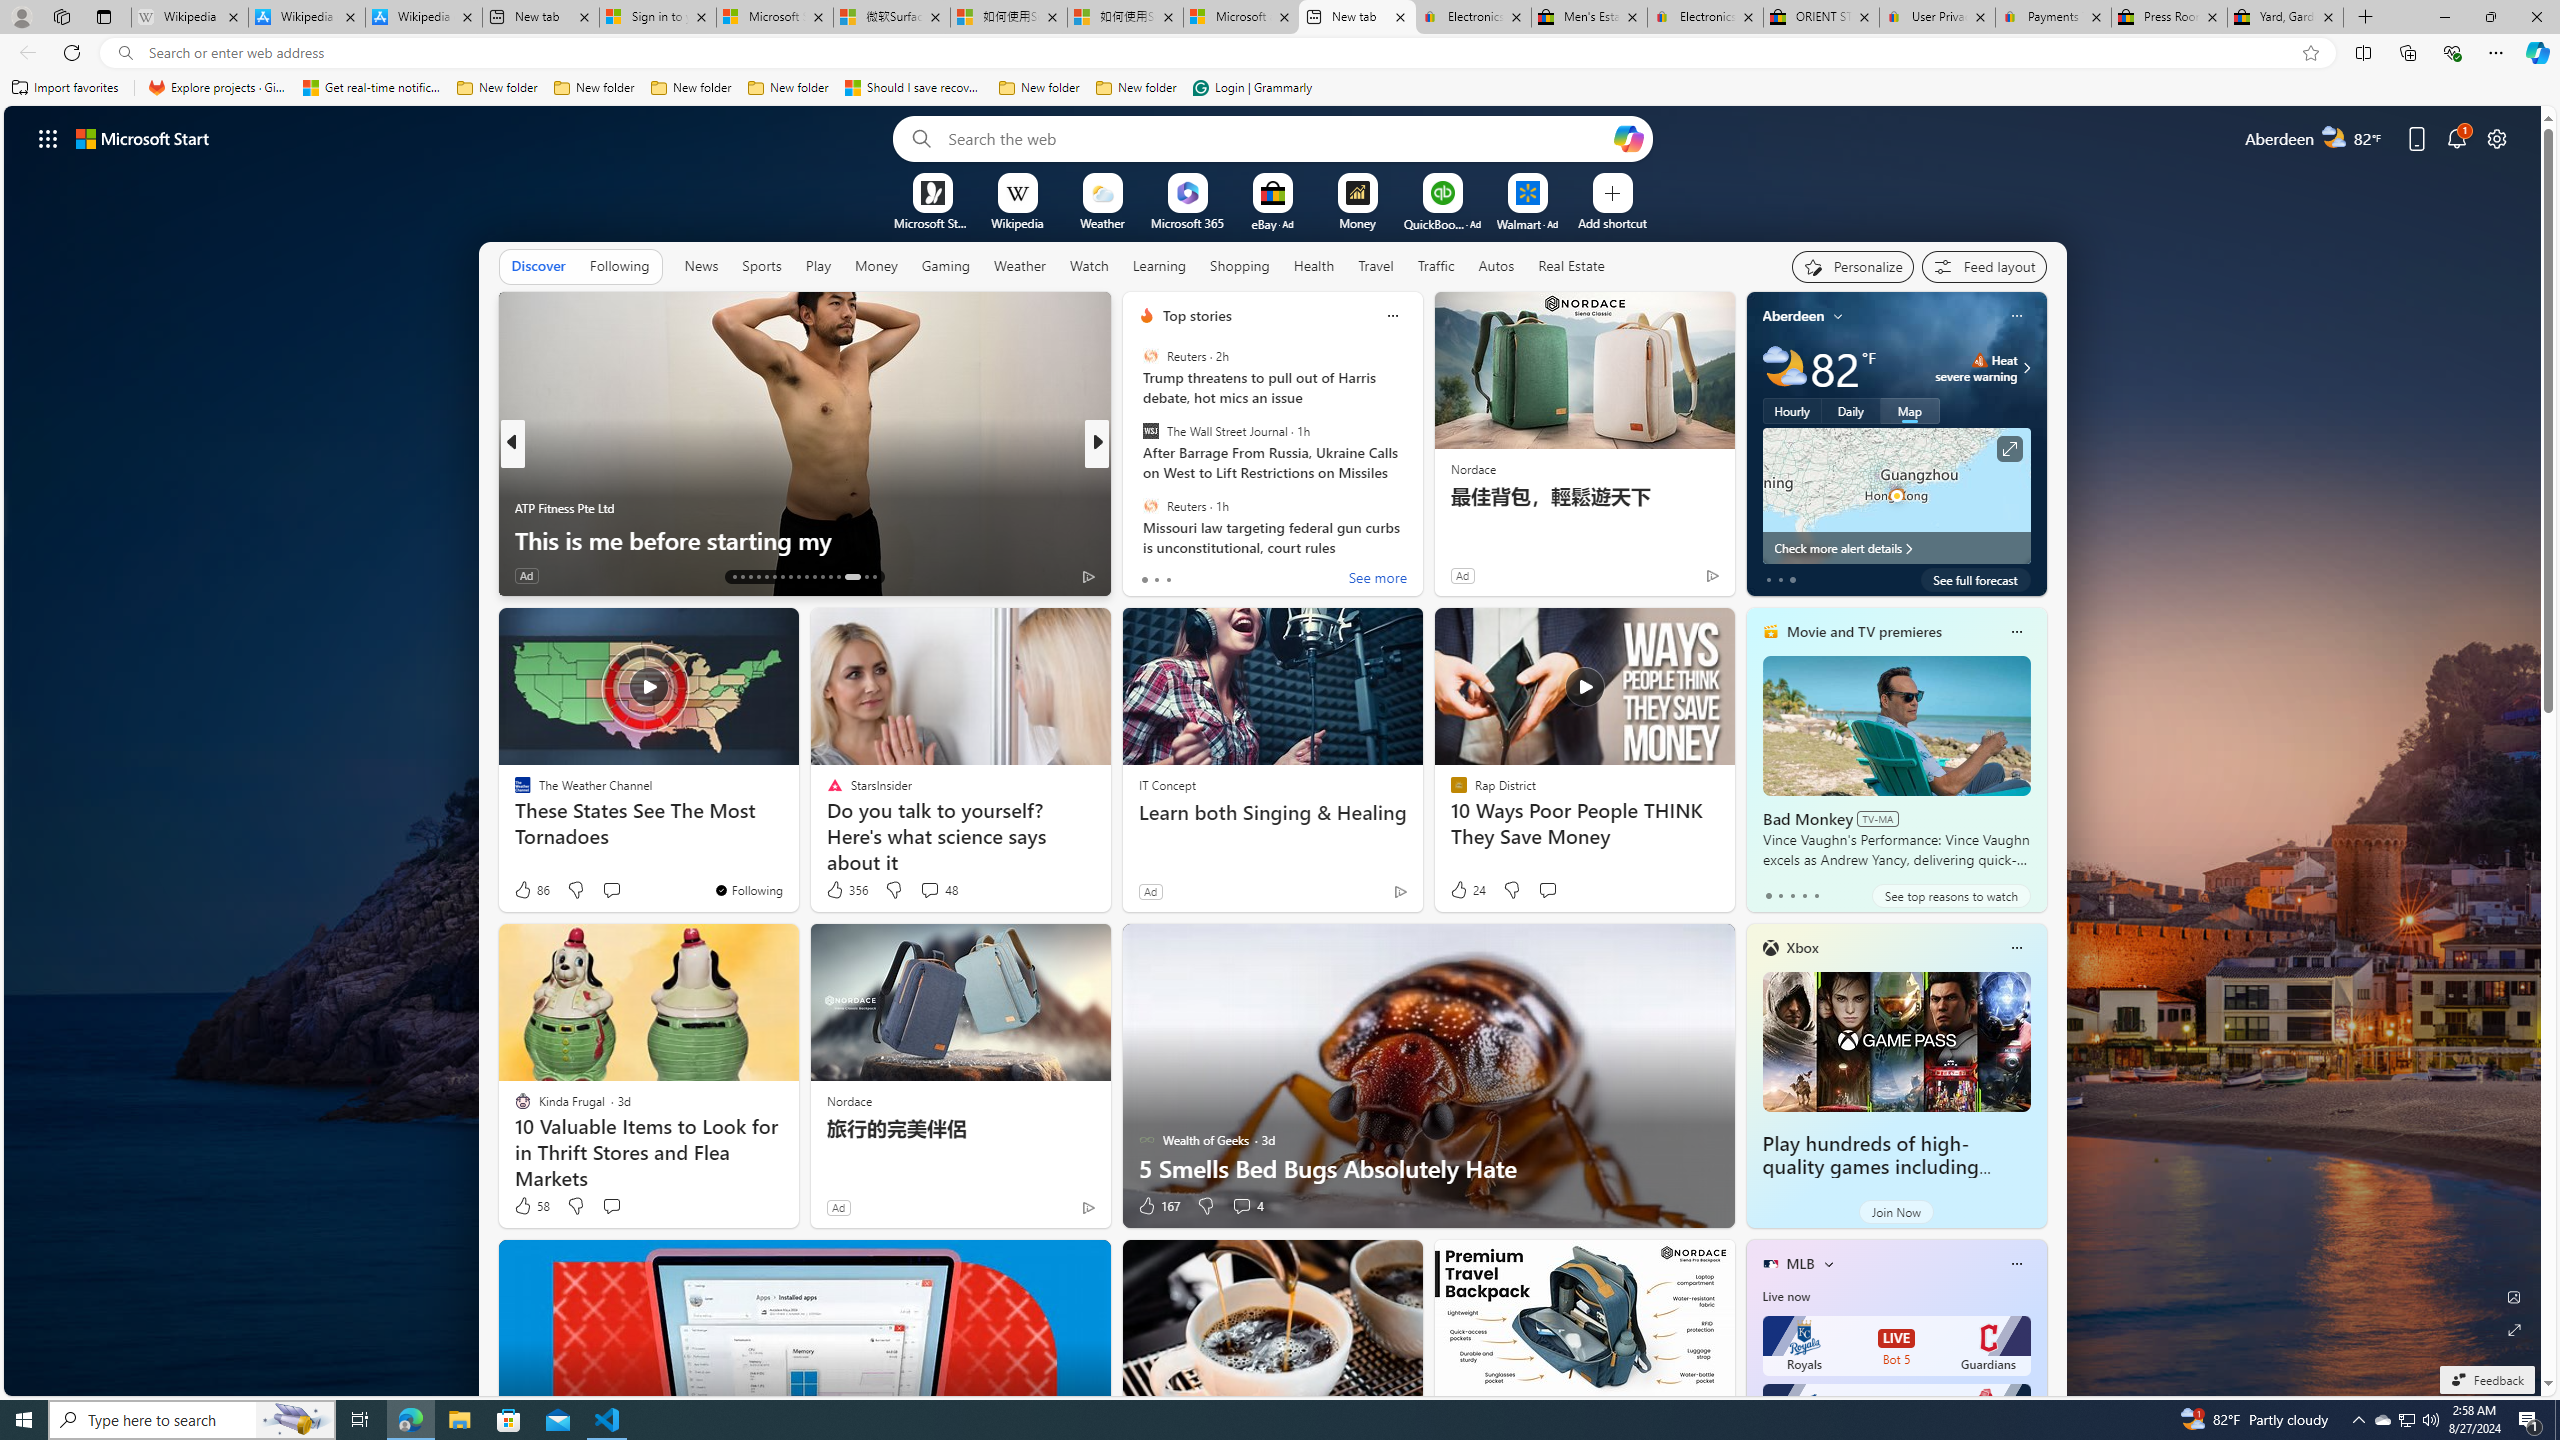 This screenshot has width=2560, height=1440. What do you see at coordinates (748, 890) in the screenshot?
I see `You're following The Weather Channel` at bounding box center [748, 890].